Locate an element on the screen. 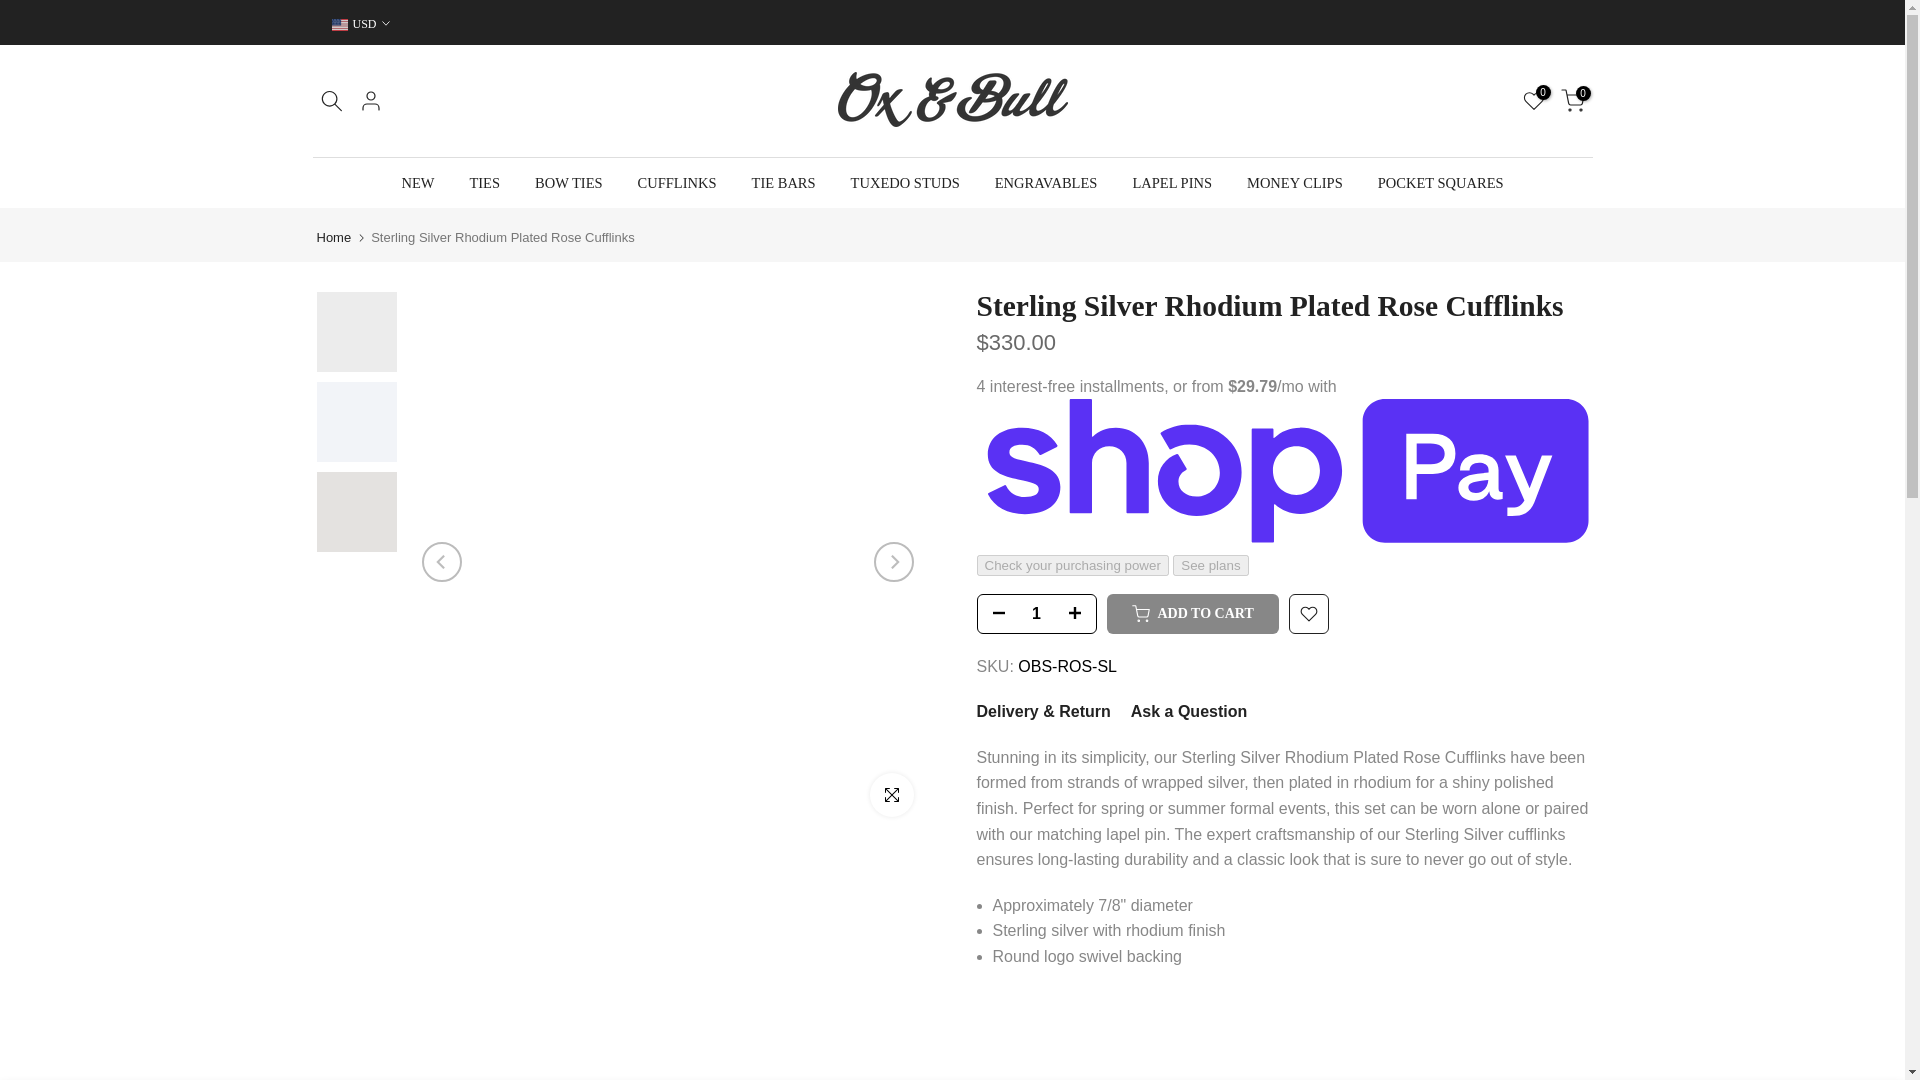 The width and height of the screenshot is (1920, 1080). Home is located at coordinates (334, 238).